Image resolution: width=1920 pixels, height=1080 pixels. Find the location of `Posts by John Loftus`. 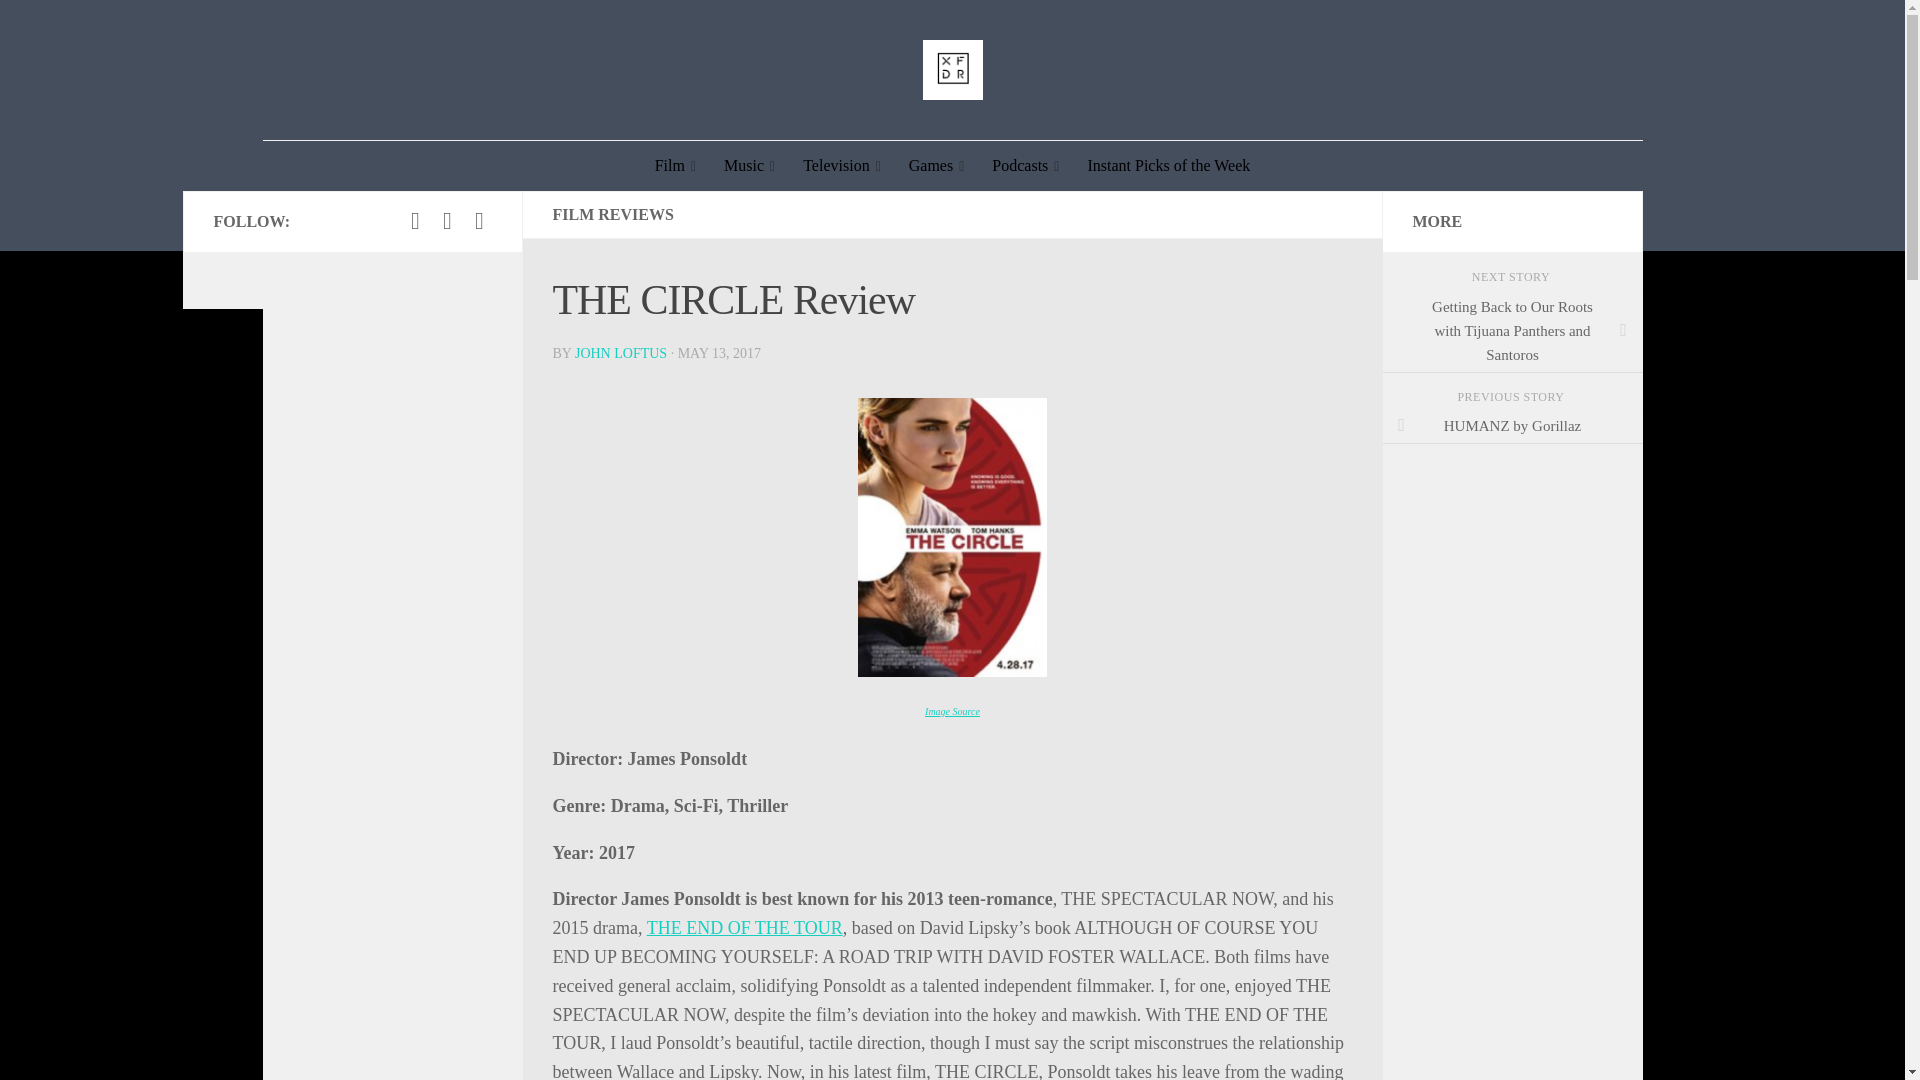

Posts by John Loftus is located at coordinates (620, 352).